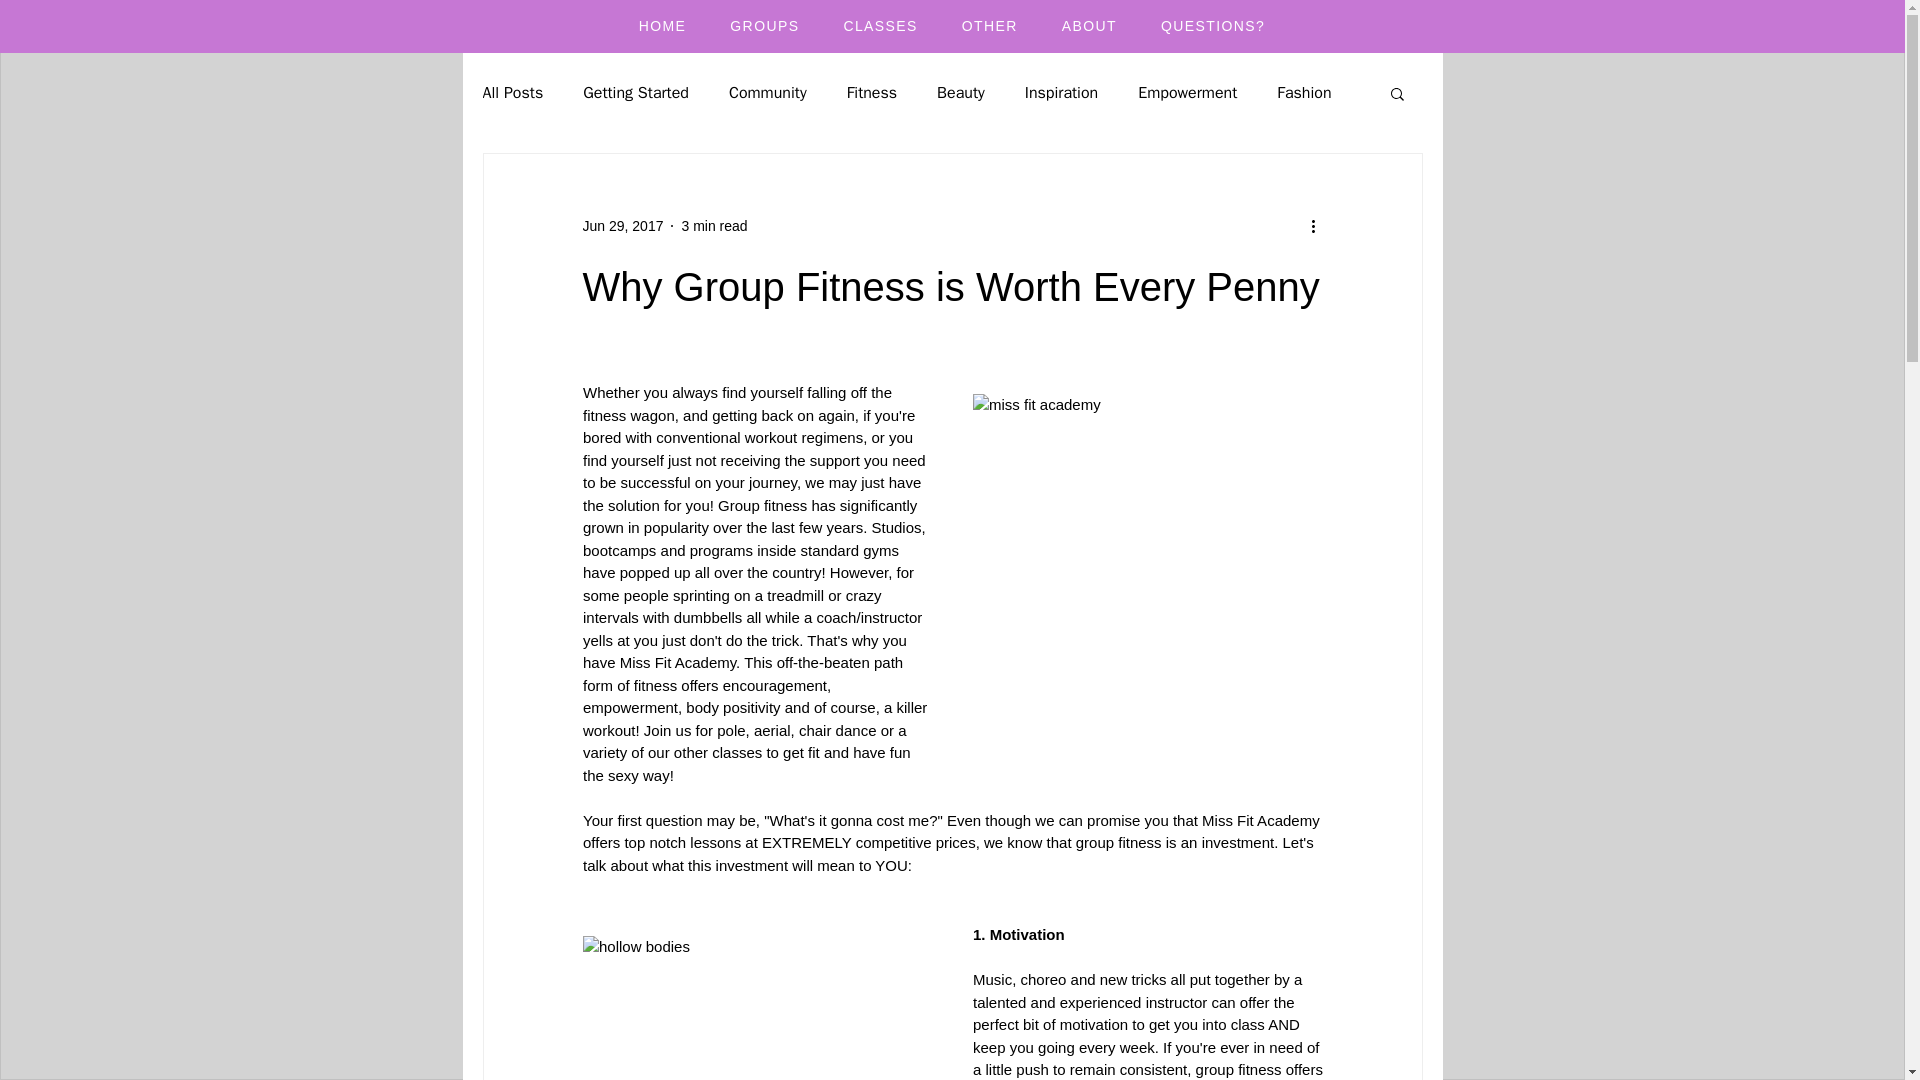 Image resolution: width=1920 pixels, height=1080 pixels. Describe the element at coordinates (960, 92) in the screenshot. I see `Beauty` at that location.